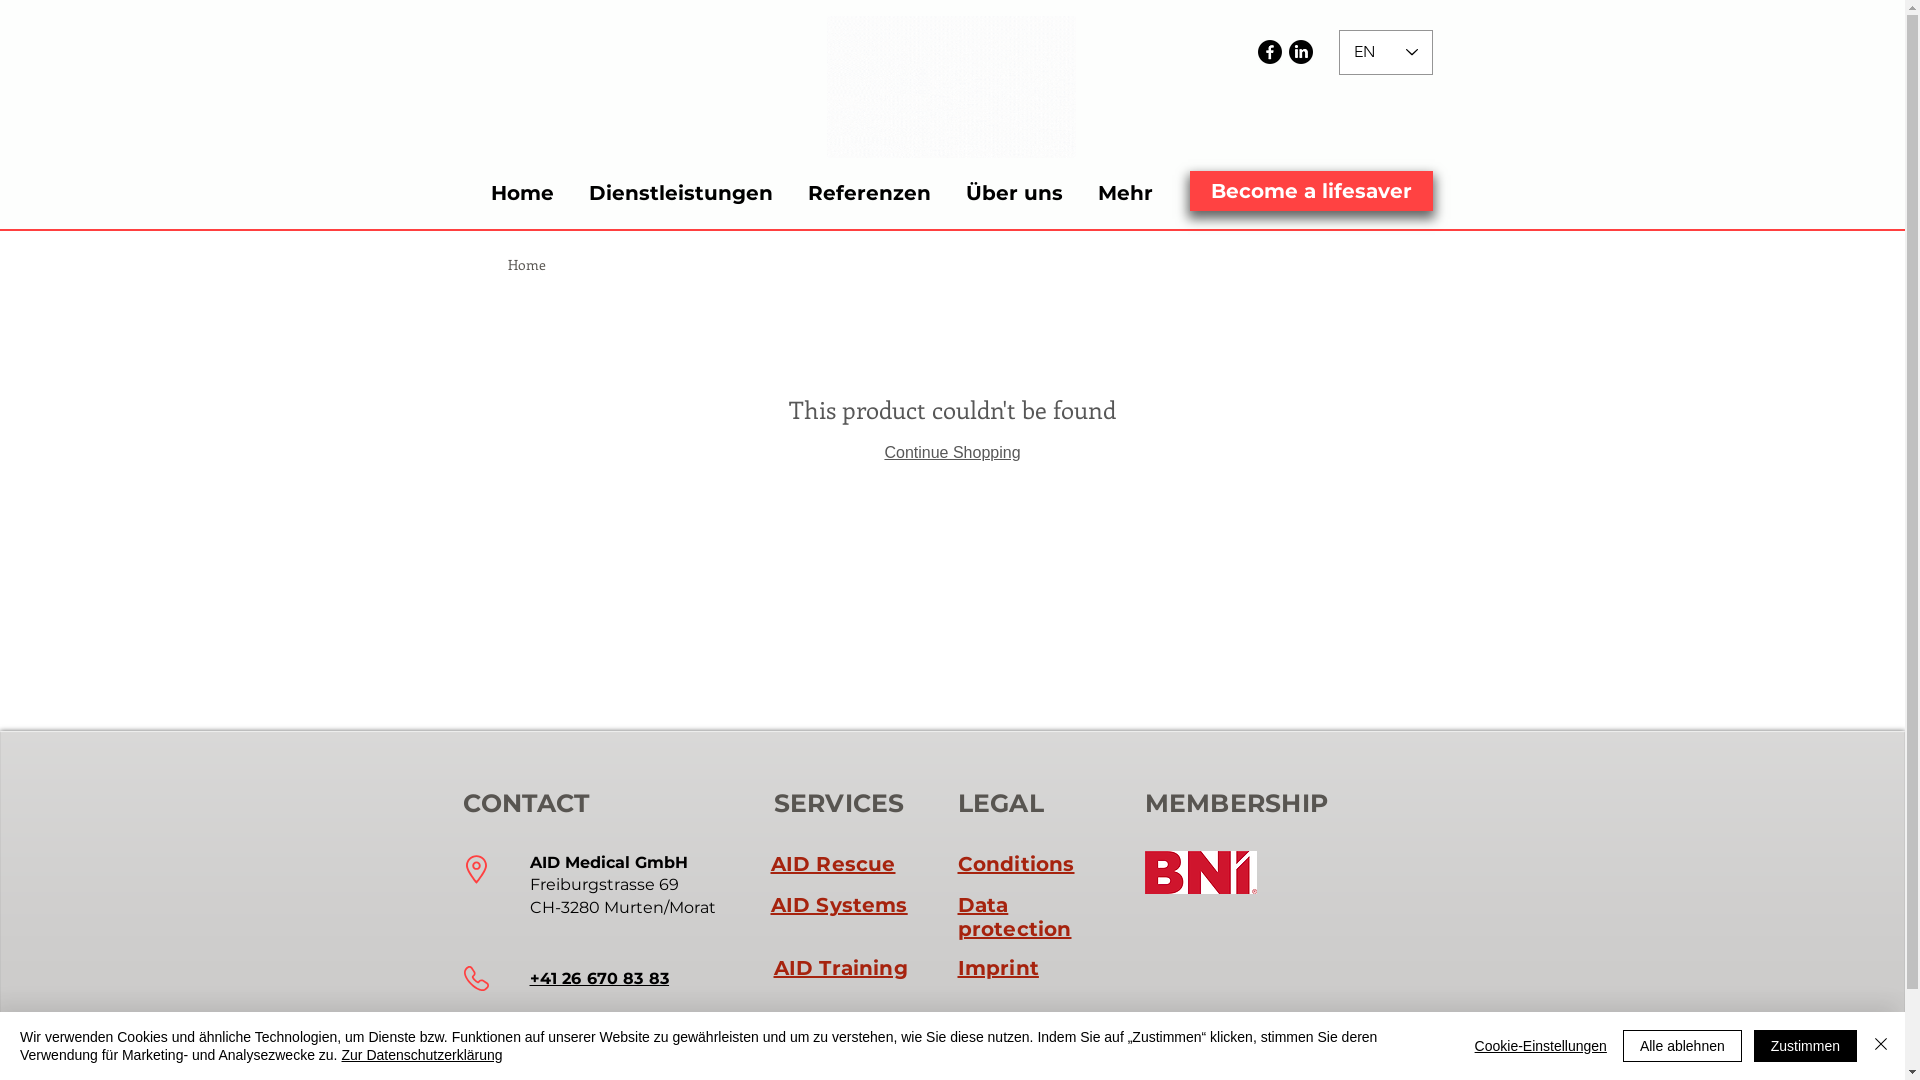  What do you see at coordinates (952, 452) in the screenshot?
I see `Continue Shopping` at bounding box center [952, 452].